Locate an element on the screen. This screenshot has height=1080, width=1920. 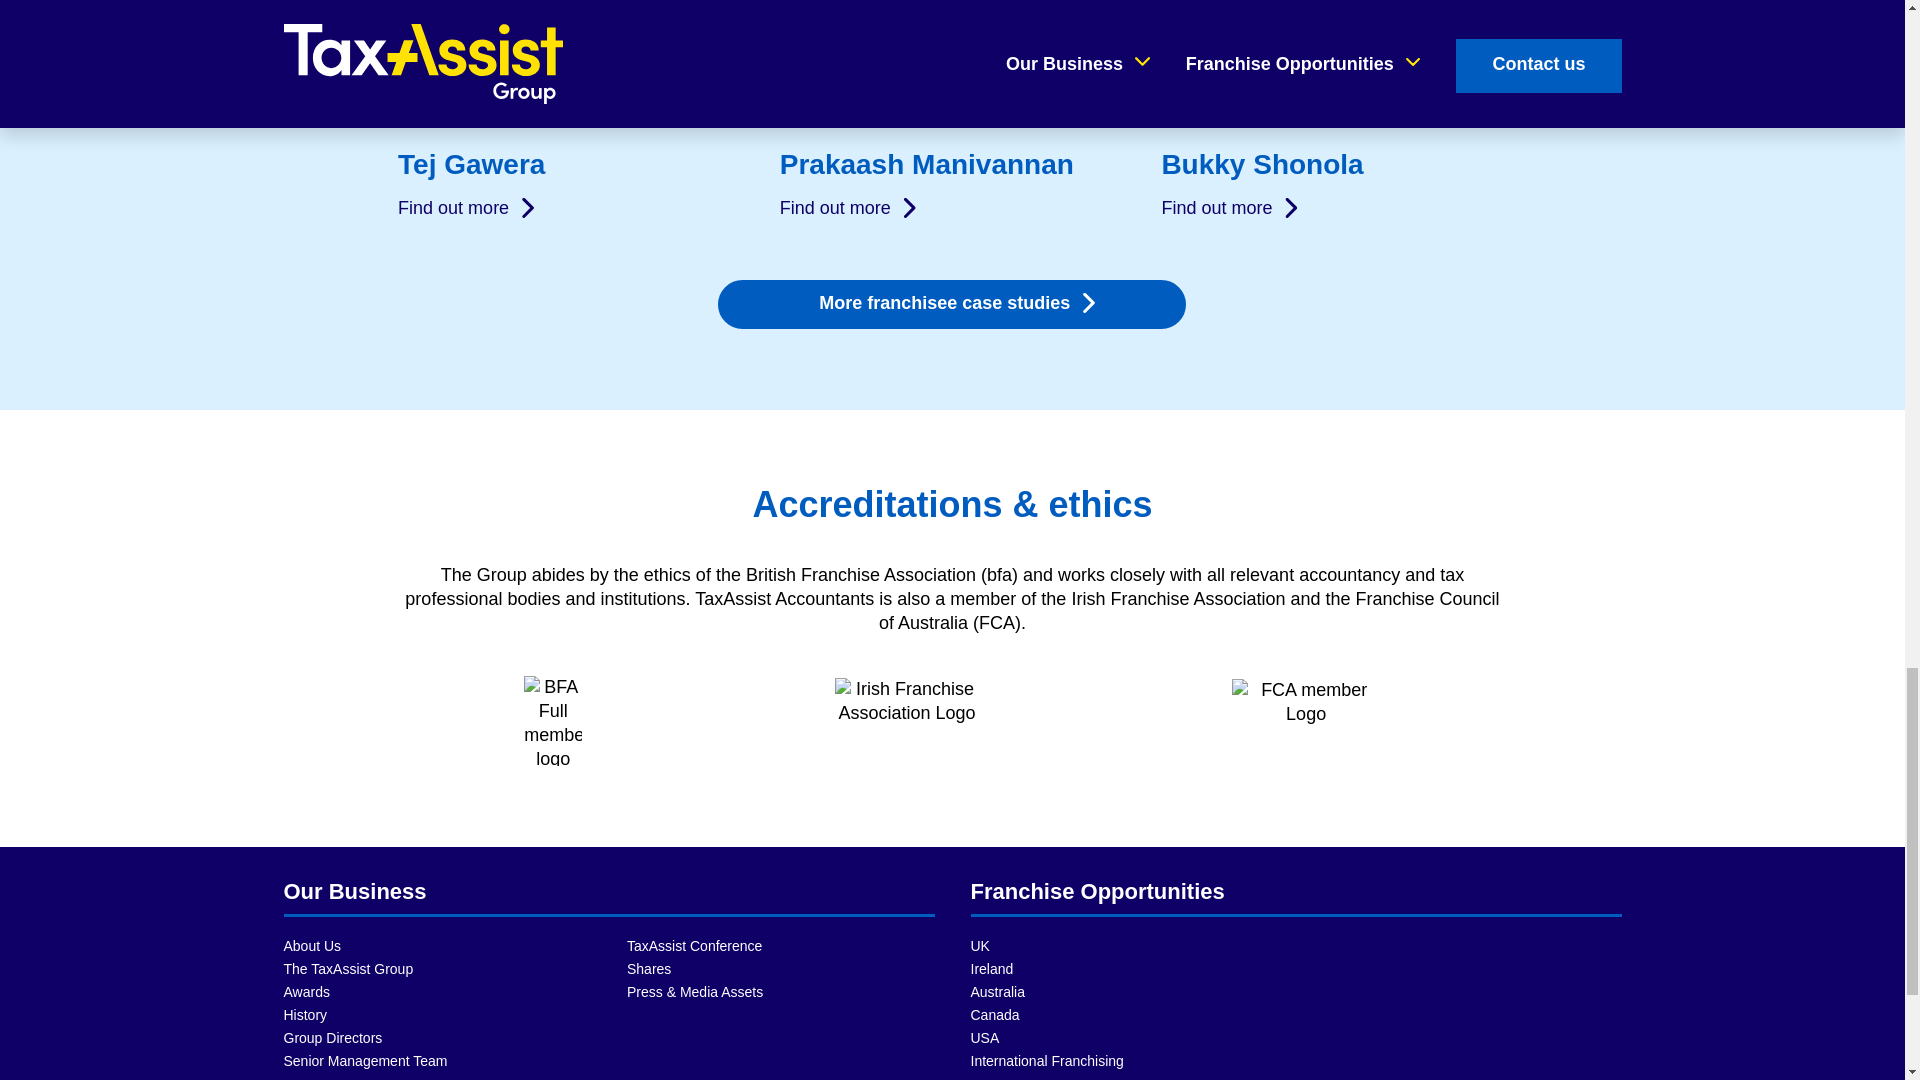
About Us is located at coordinates (438, 946).